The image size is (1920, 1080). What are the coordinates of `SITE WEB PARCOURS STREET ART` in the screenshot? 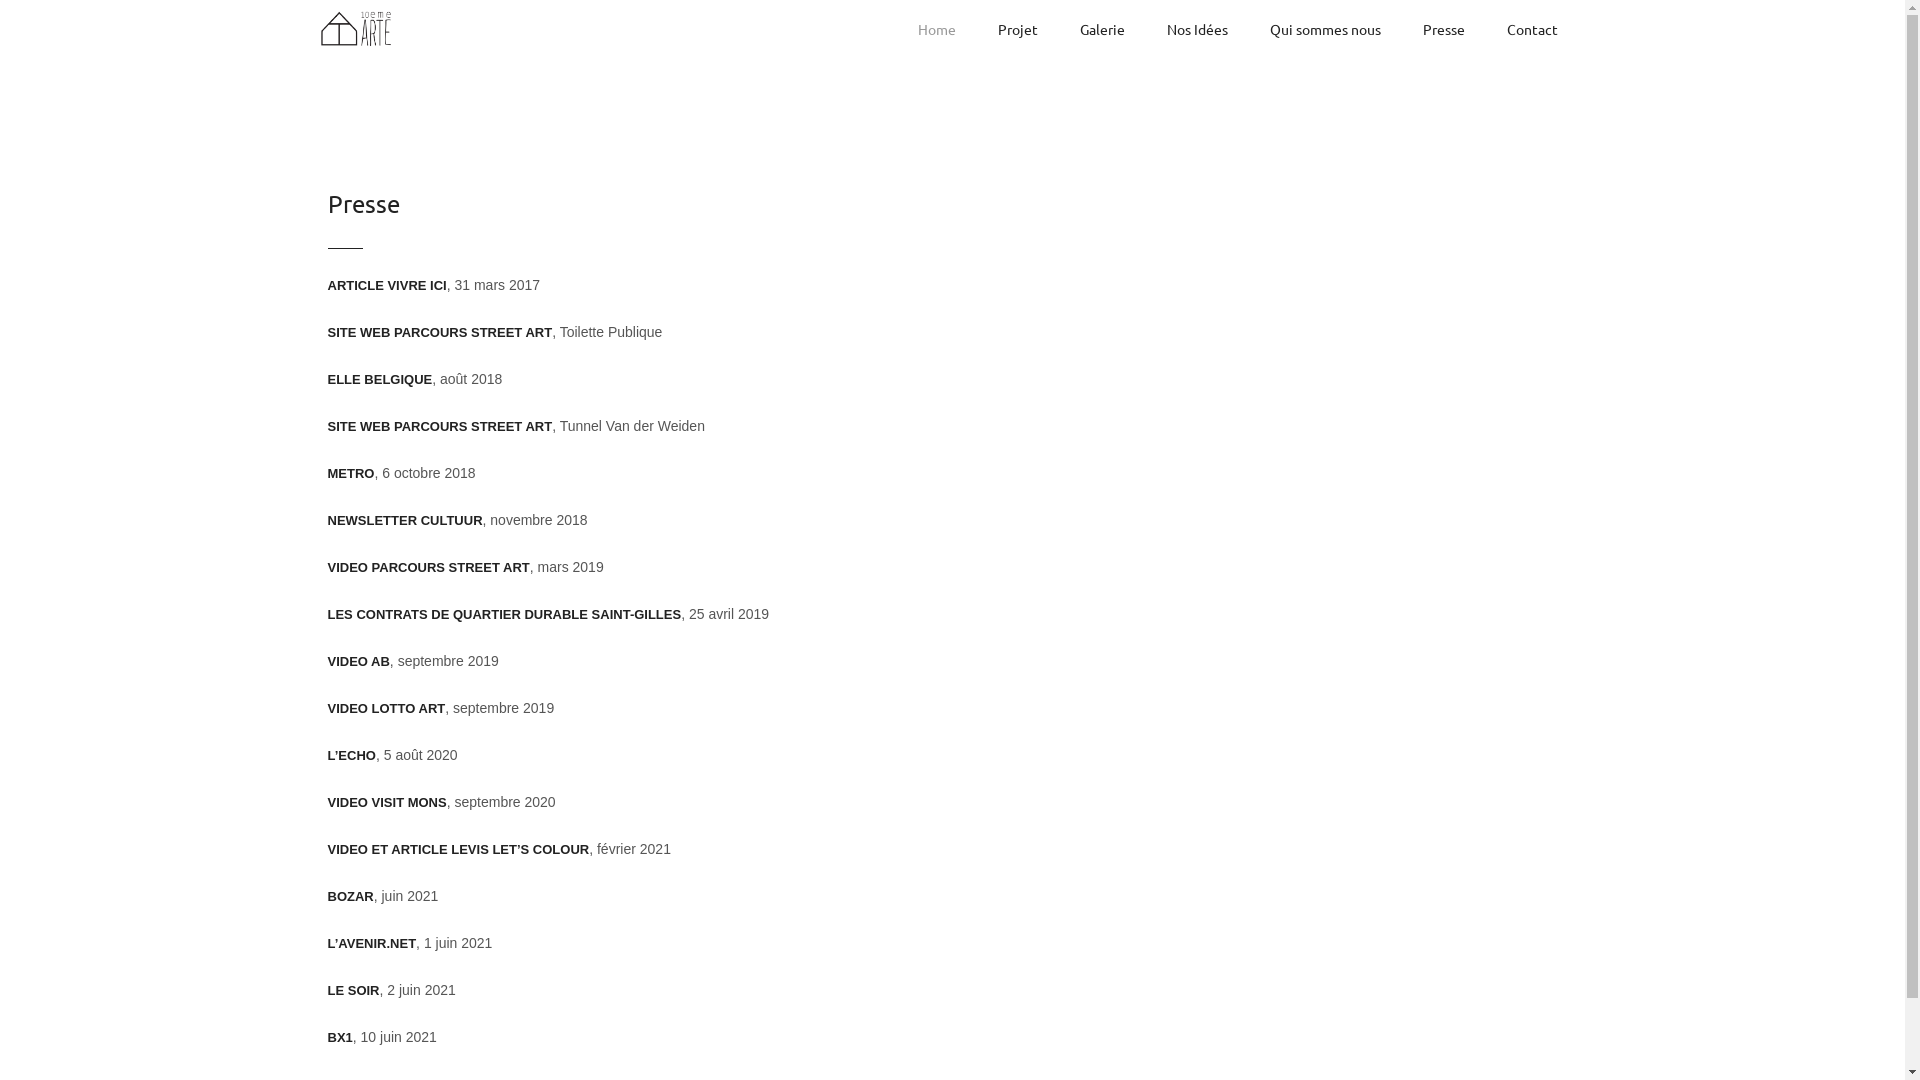 It's located at (440, 332).